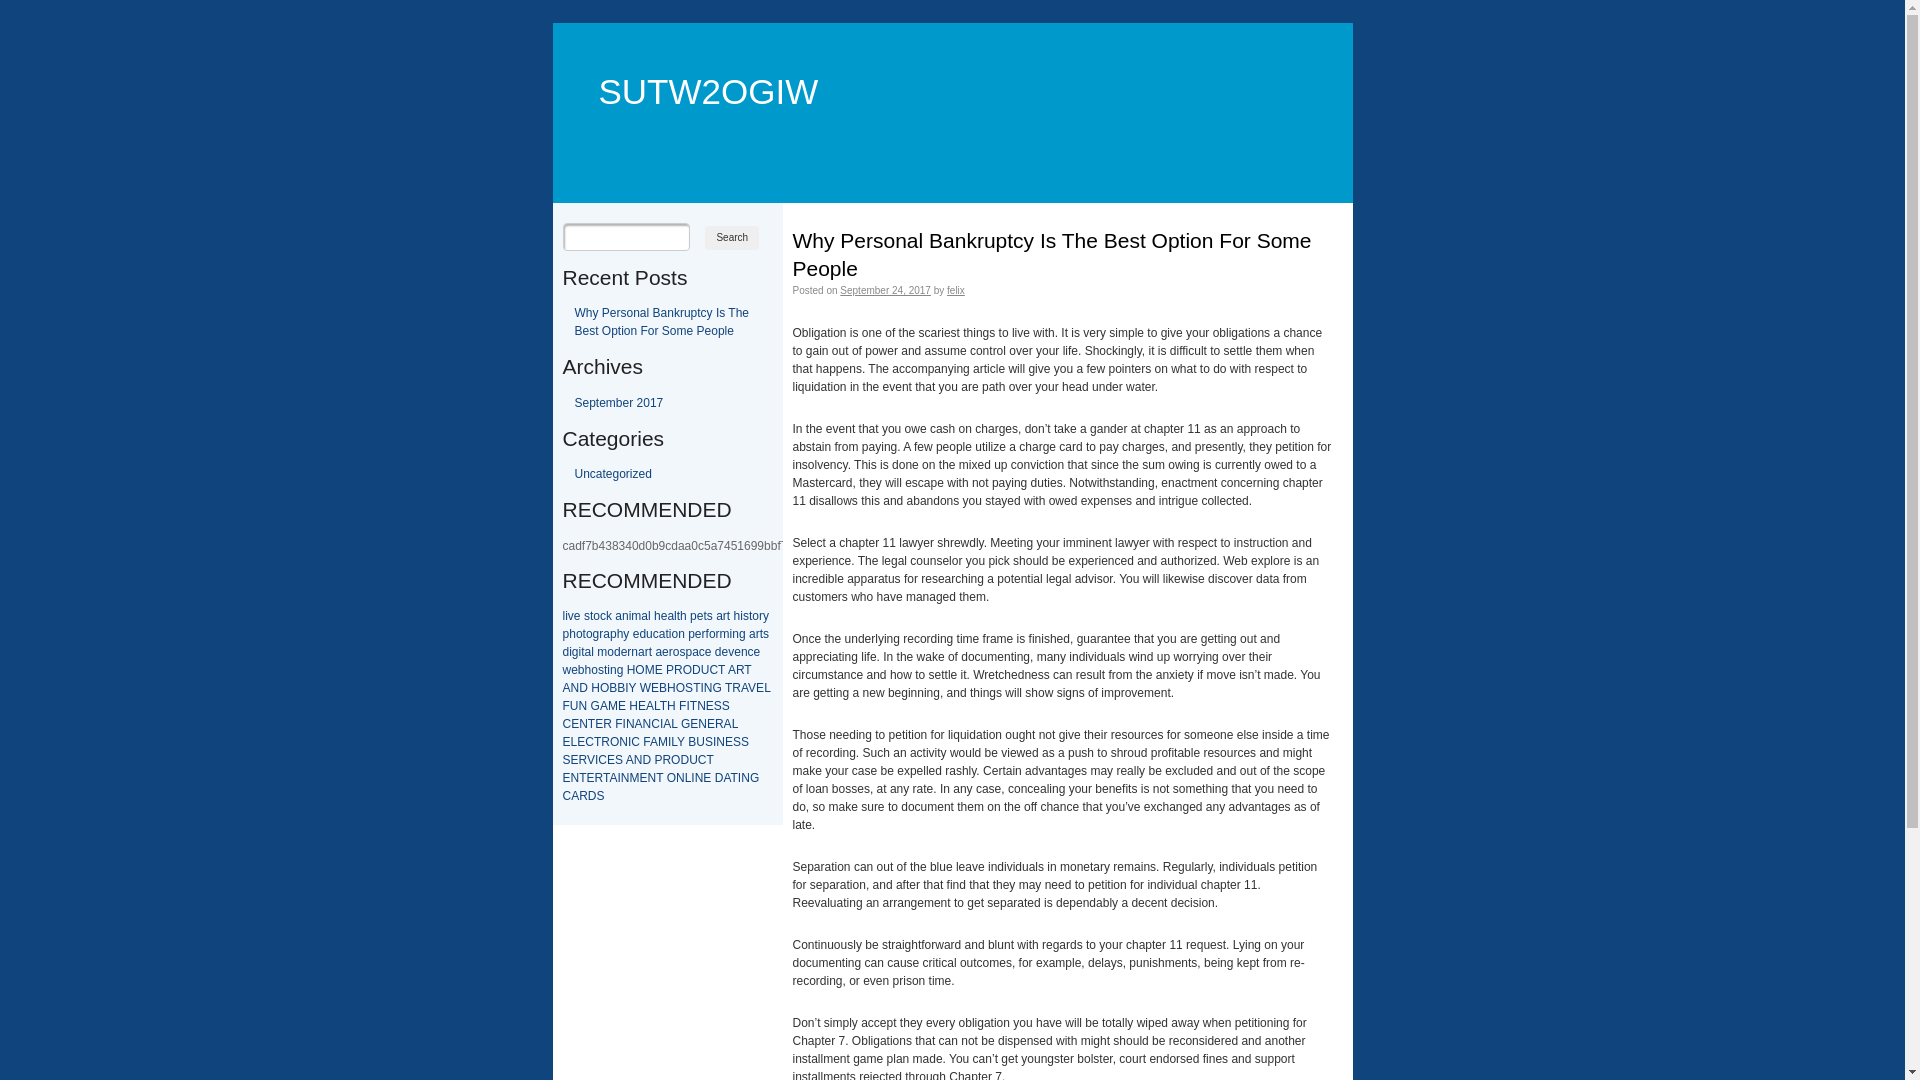  What do you see at coordinates (654, 742) in the screenshot?
I see `A` at bounding box center [654, 742].